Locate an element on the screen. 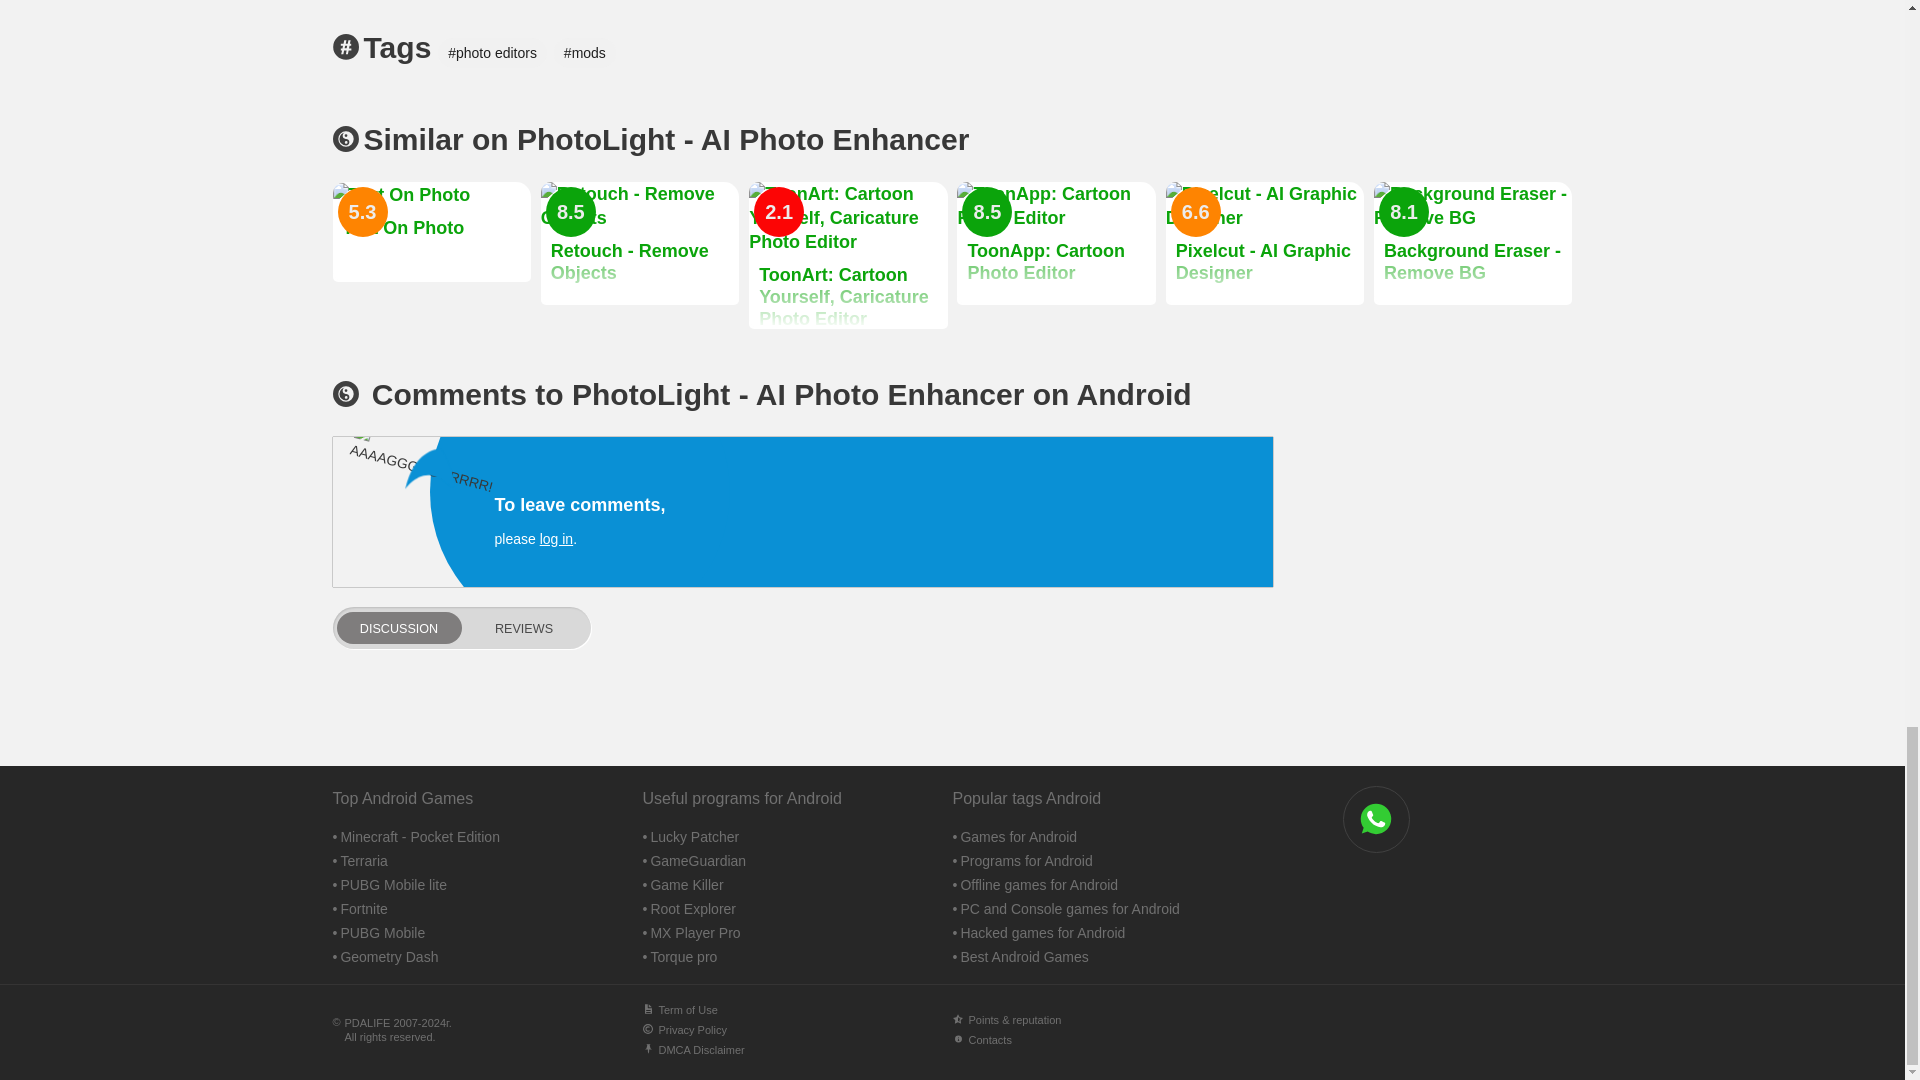 This screenshot has height=1080, width=1920. Whatsapp is located at coordinates (1376, 820).